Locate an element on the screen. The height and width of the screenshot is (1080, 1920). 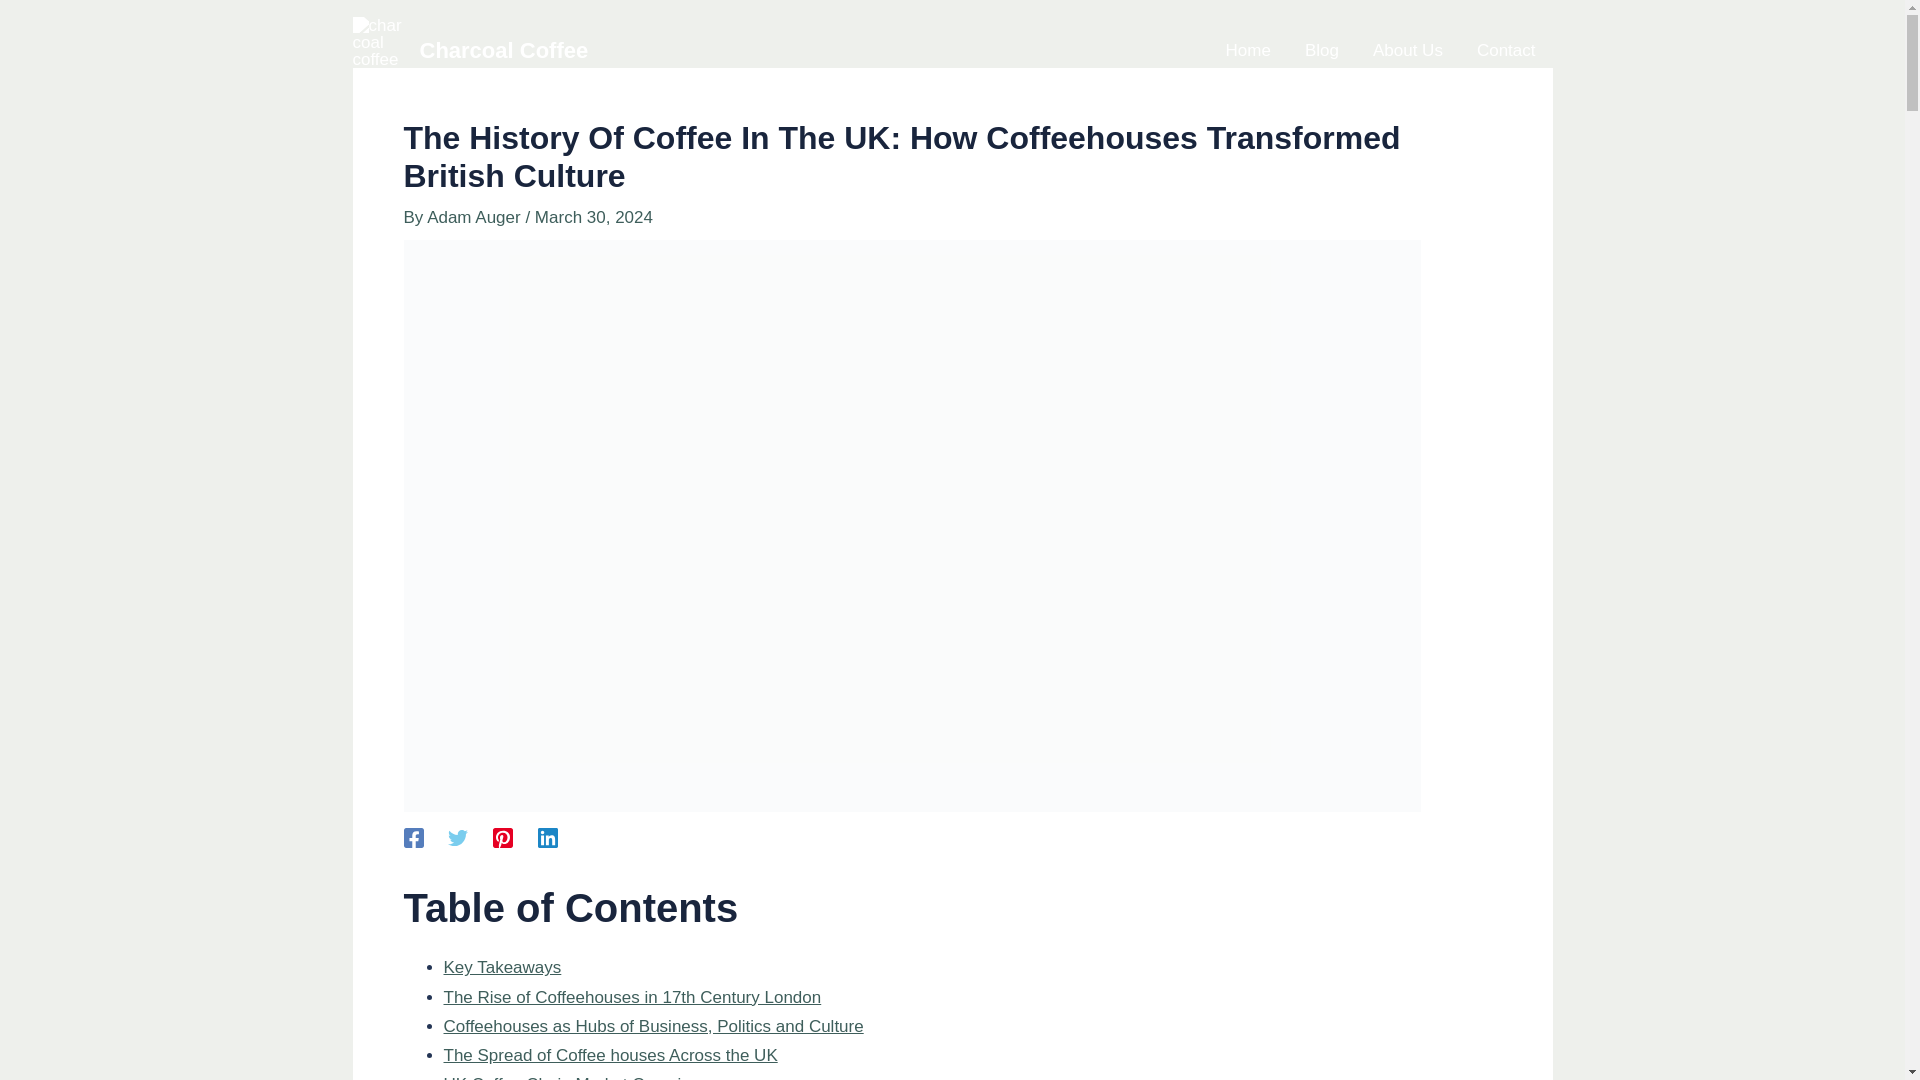
Adam Auger is located at coordinates (475, 217).